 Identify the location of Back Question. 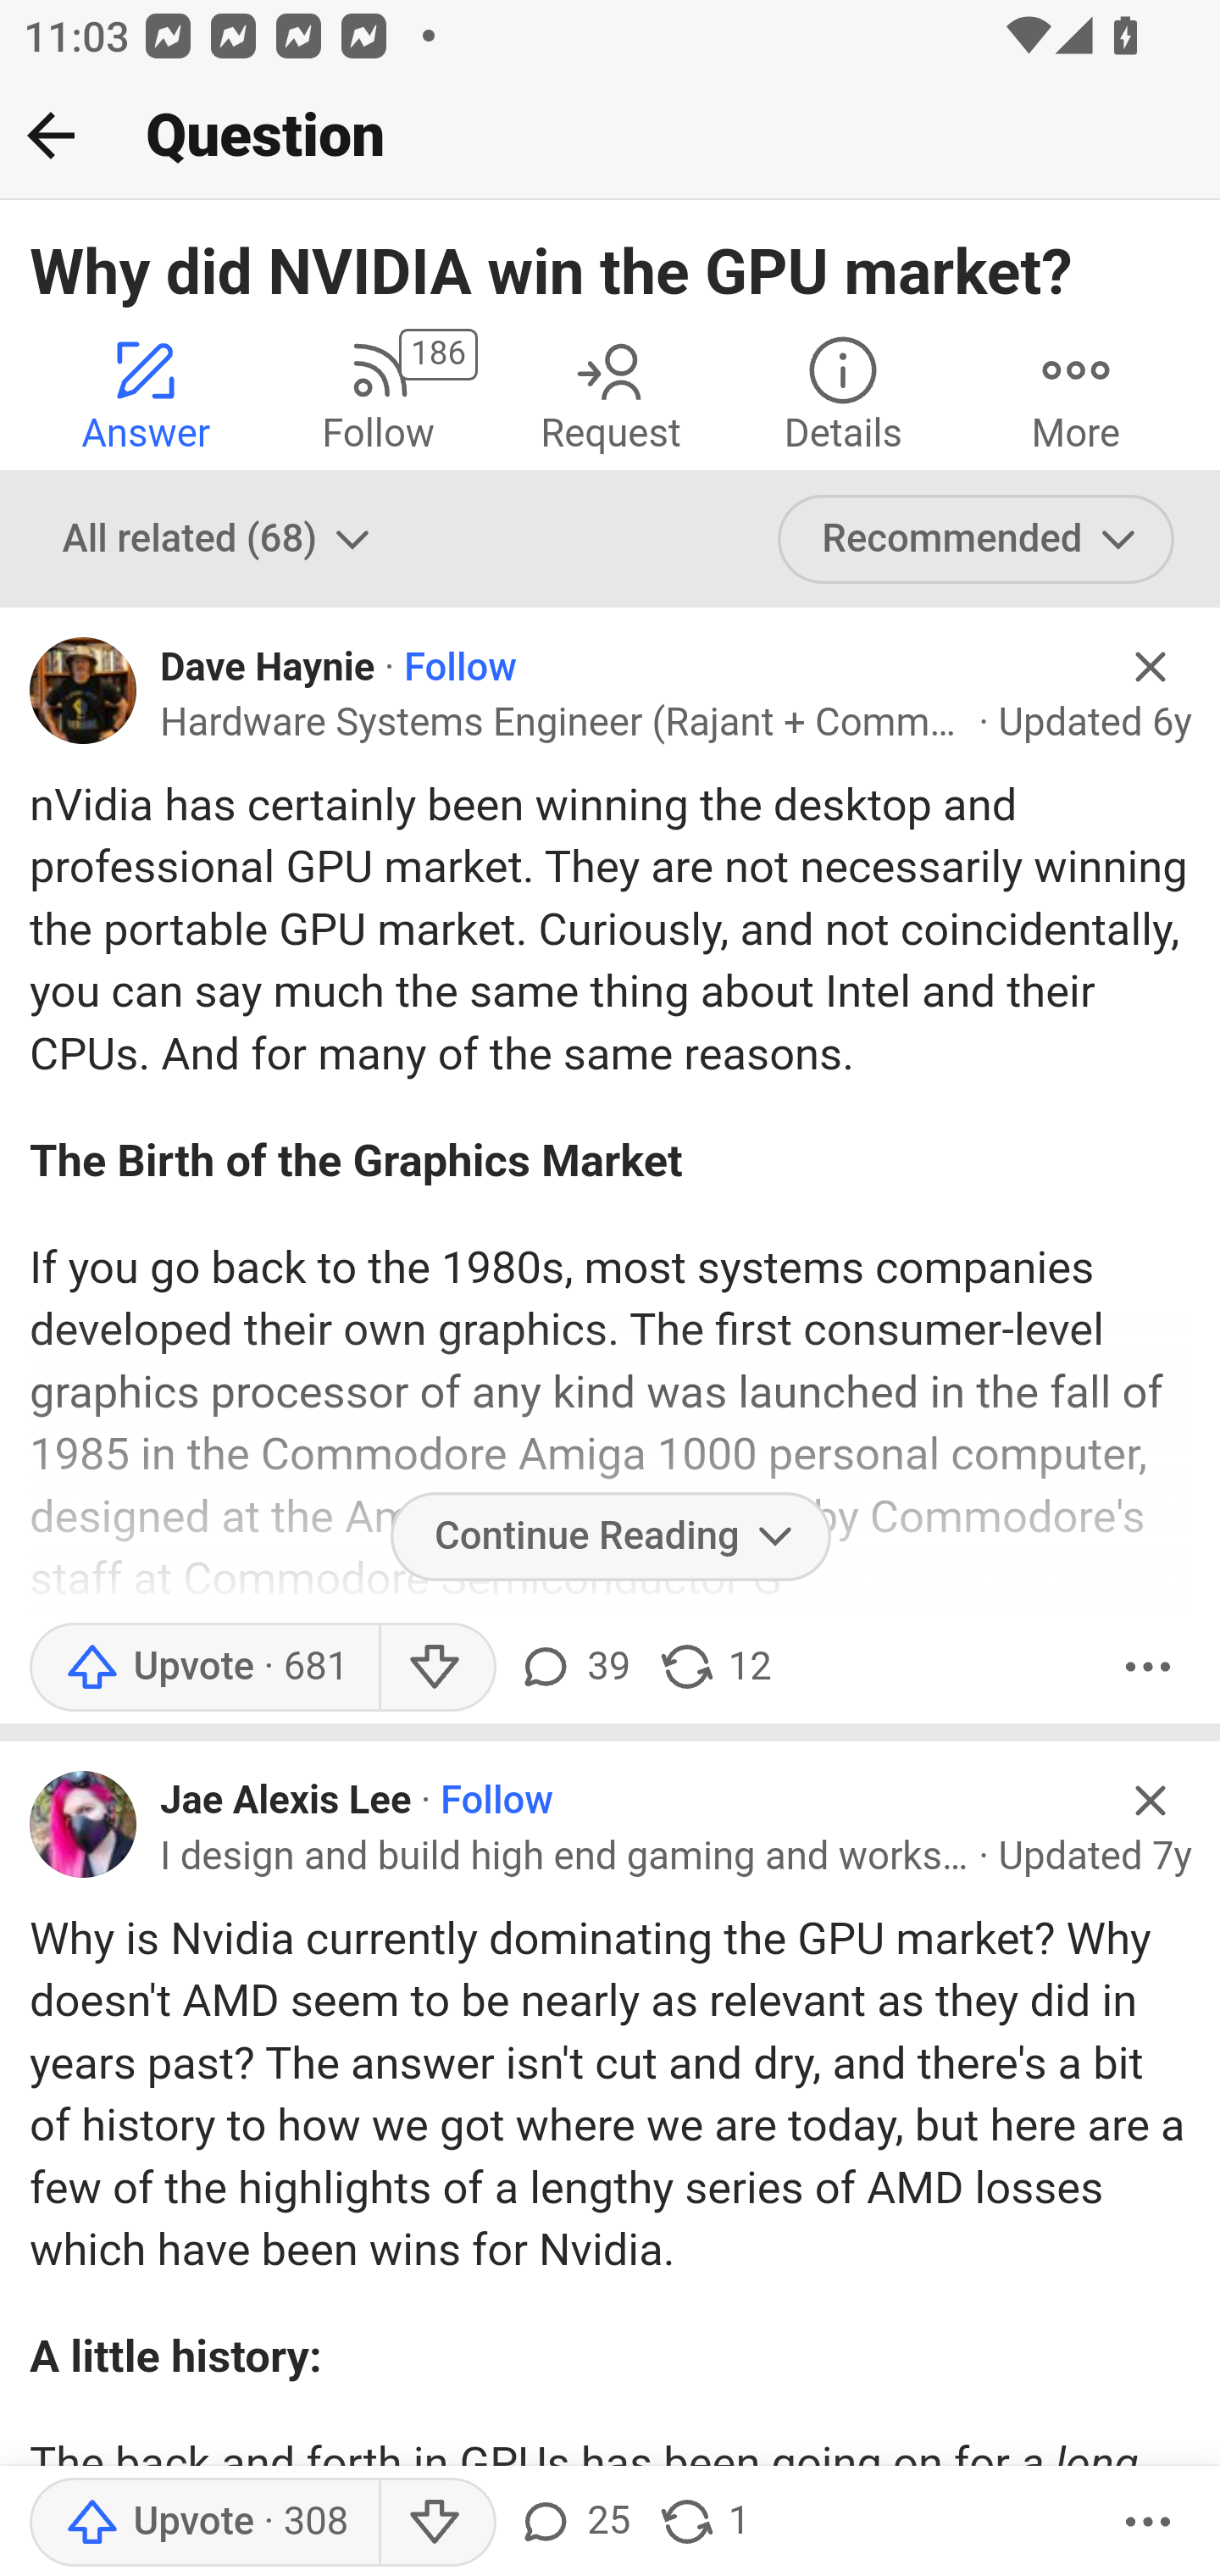
(610, 136).